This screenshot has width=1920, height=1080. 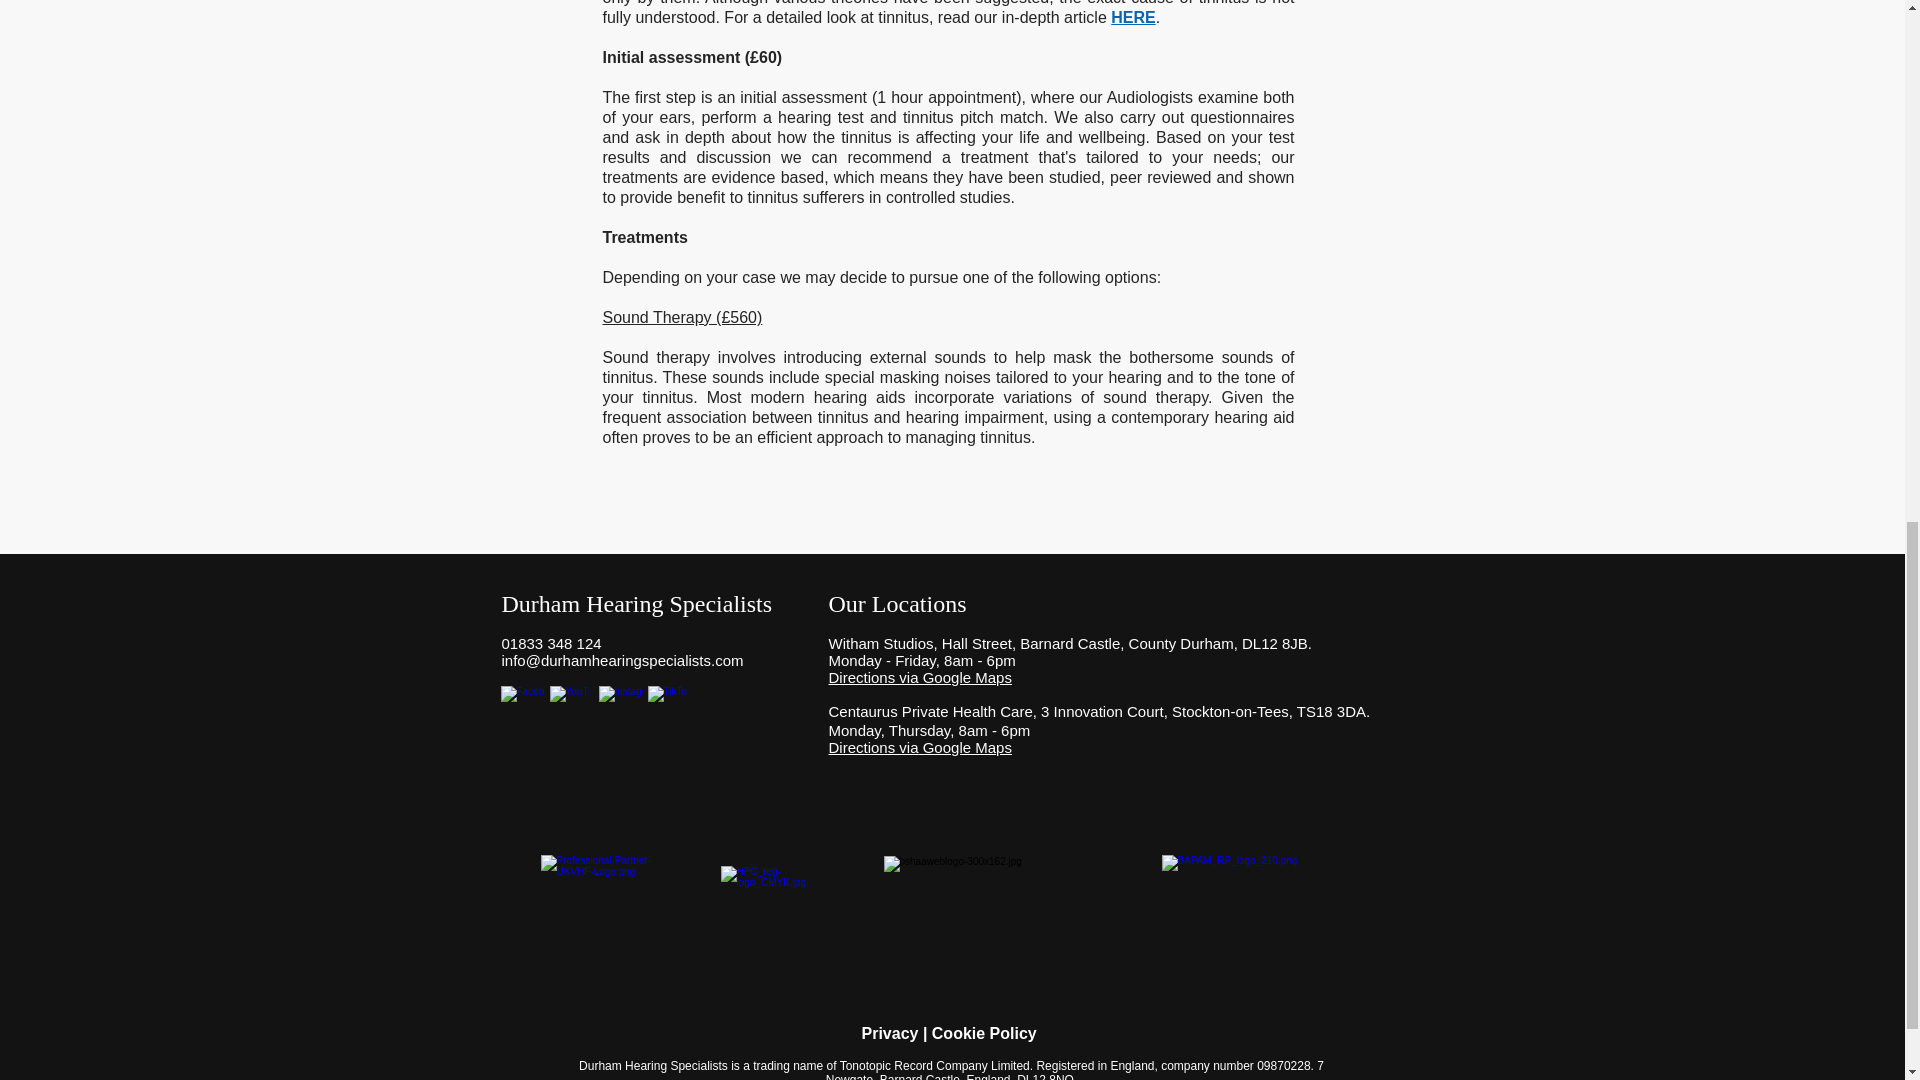 I want to click on Cookie Policy, so click(x=984, y=1033).